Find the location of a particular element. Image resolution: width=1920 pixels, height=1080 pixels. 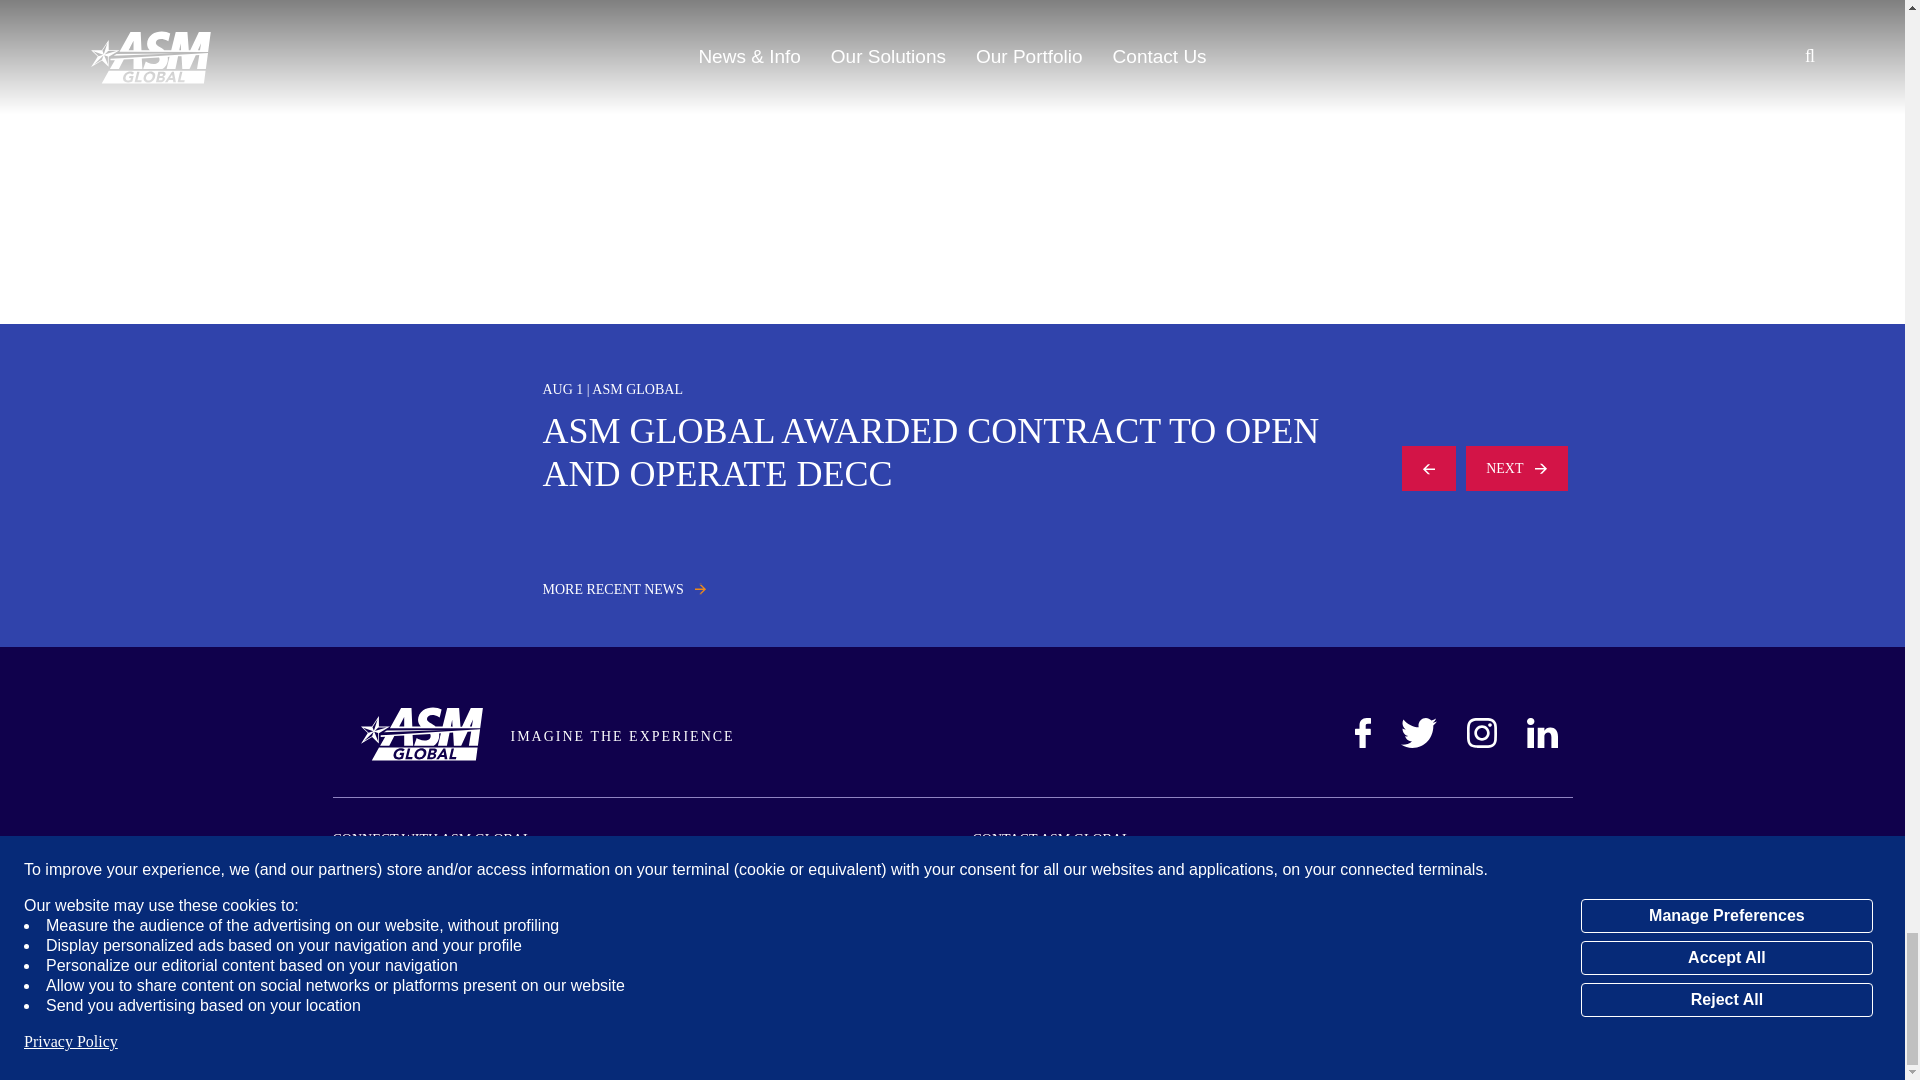

LinkedIn is located at coordinates (1542, 733).